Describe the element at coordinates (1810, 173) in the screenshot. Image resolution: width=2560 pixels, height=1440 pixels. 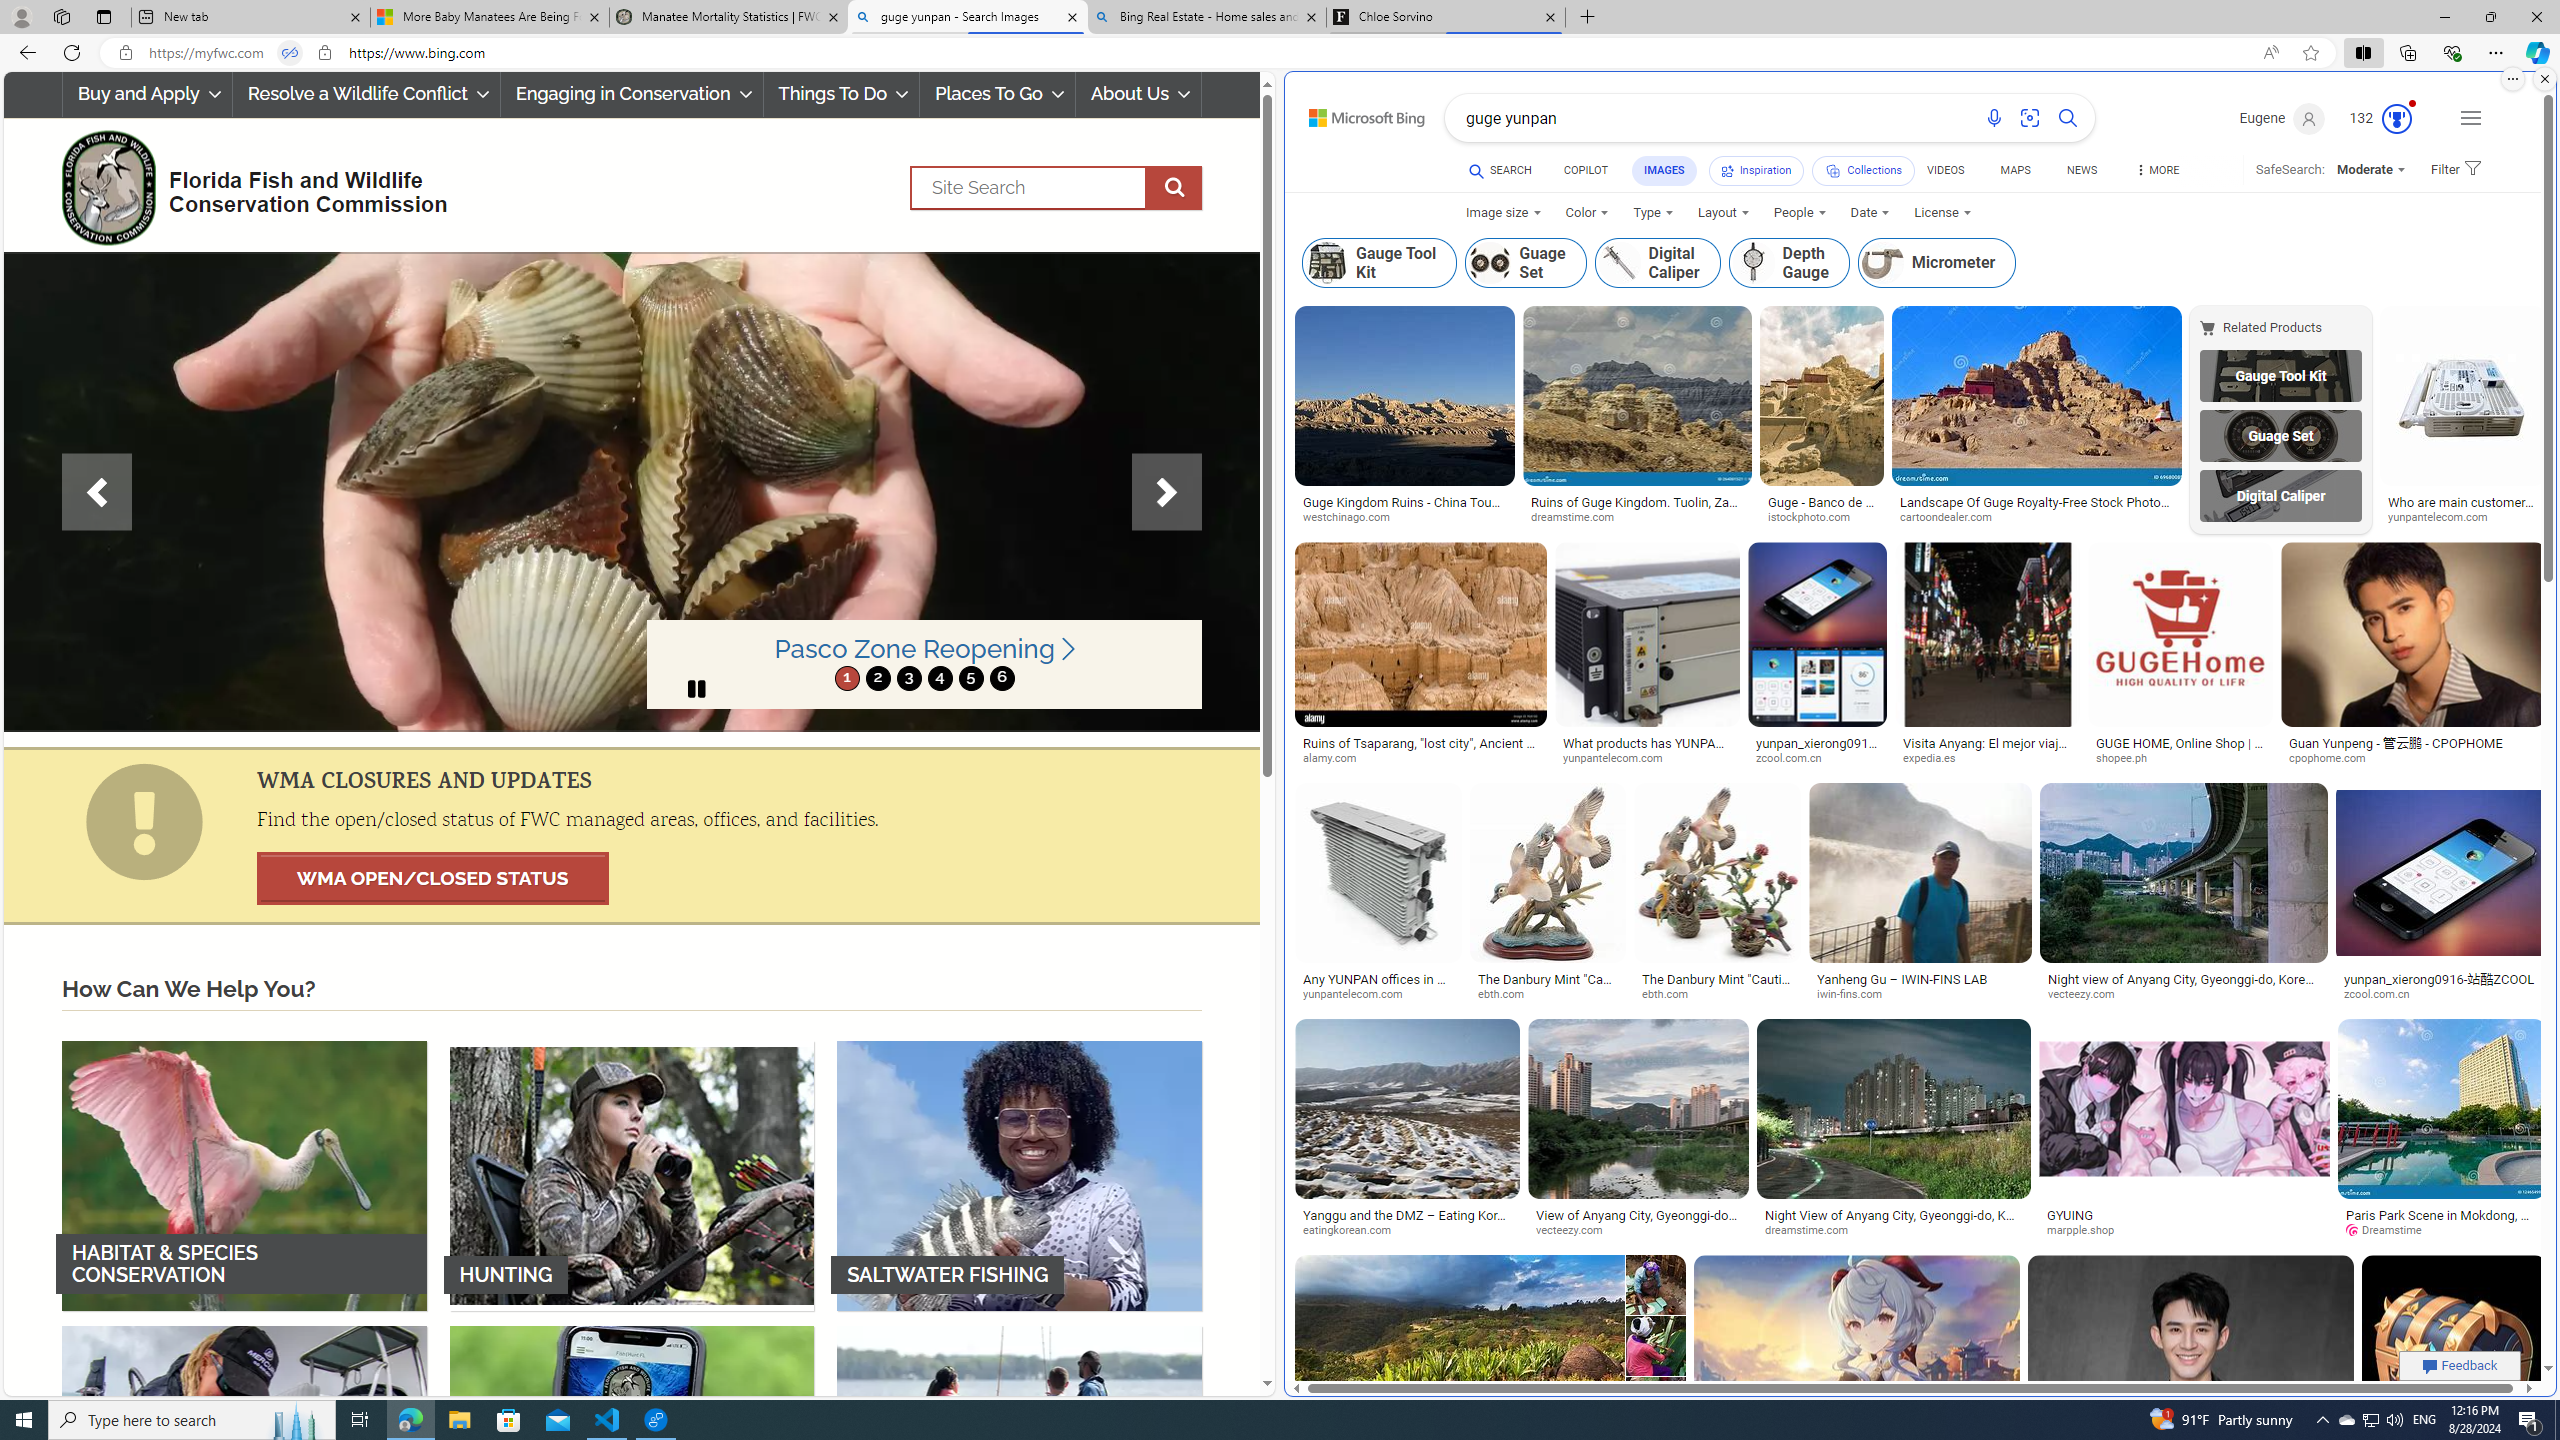
I see `InspirationCollections` at that location.